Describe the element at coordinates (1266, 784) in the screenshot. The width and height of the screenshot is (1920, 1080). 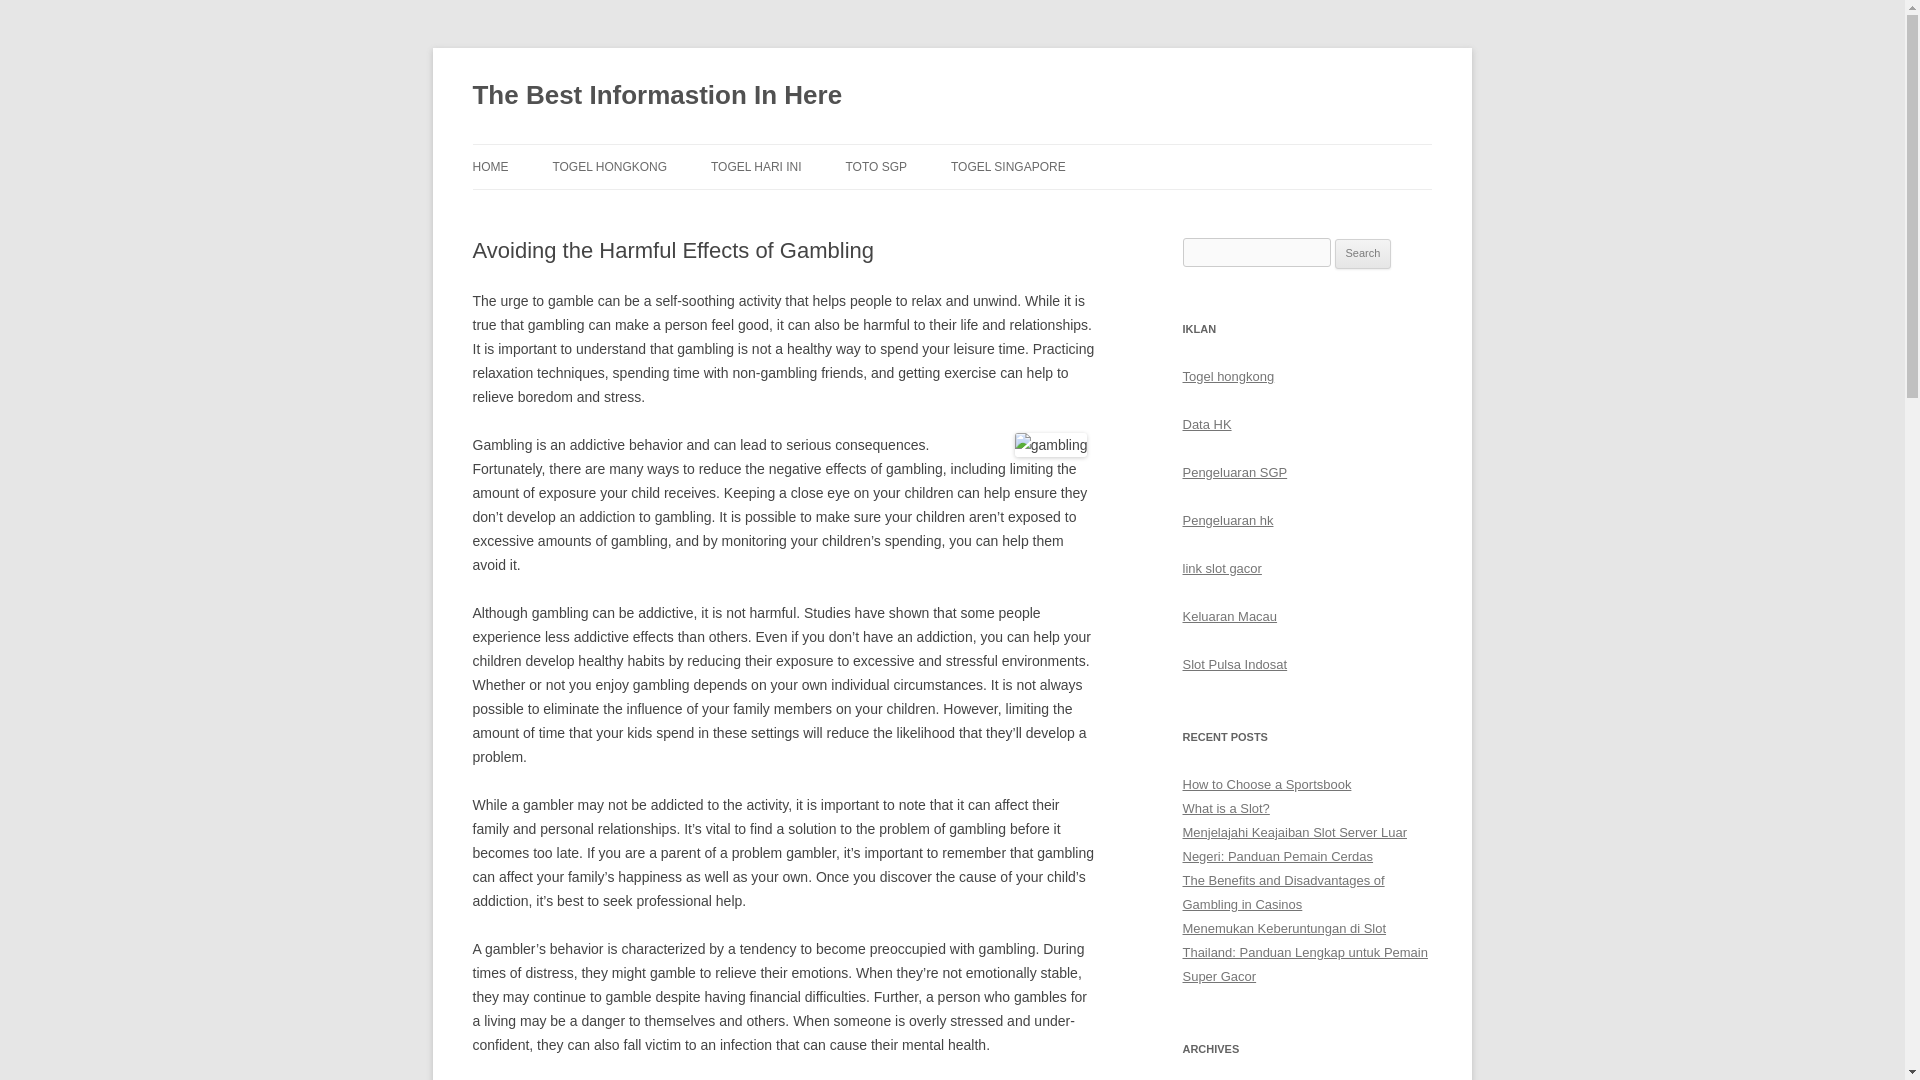
I see `How to Choose a Sportsbook` at that location.